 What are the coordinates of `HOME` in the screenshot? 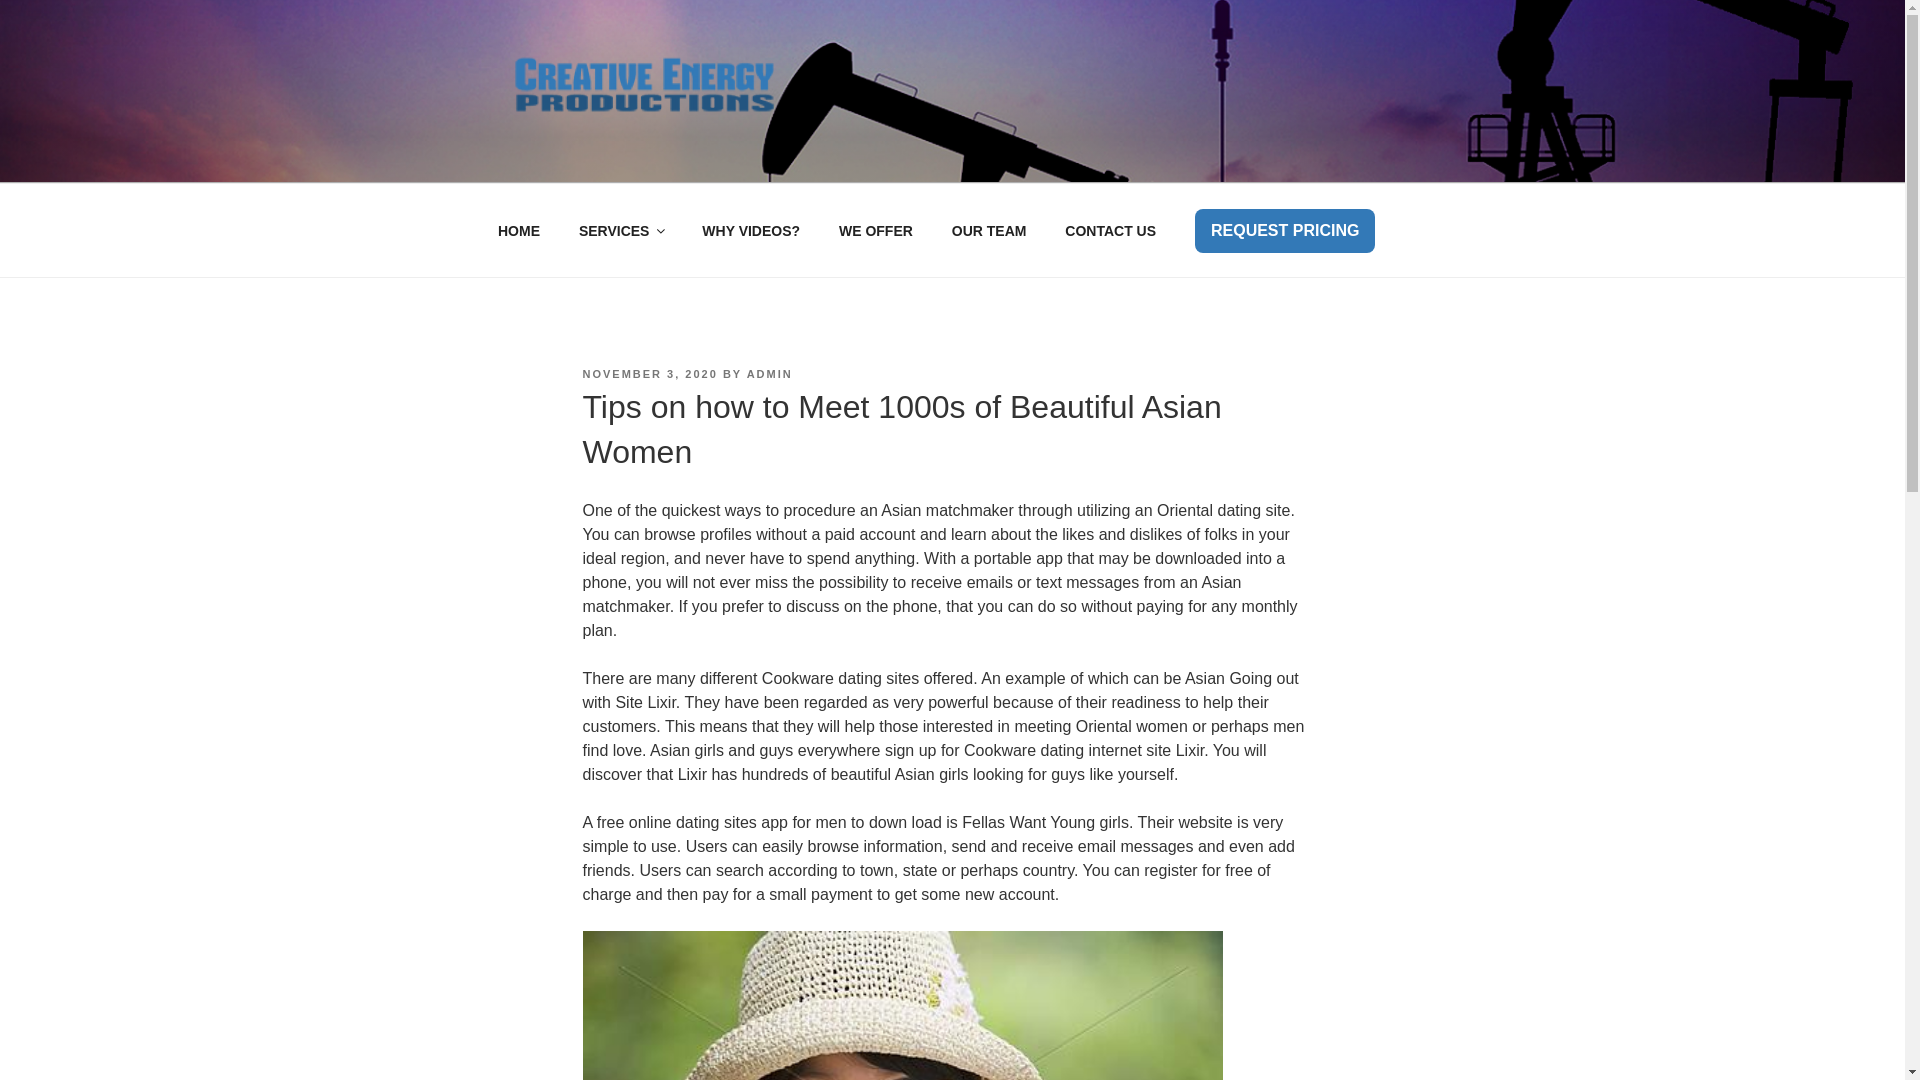 It's located at (518, 230).